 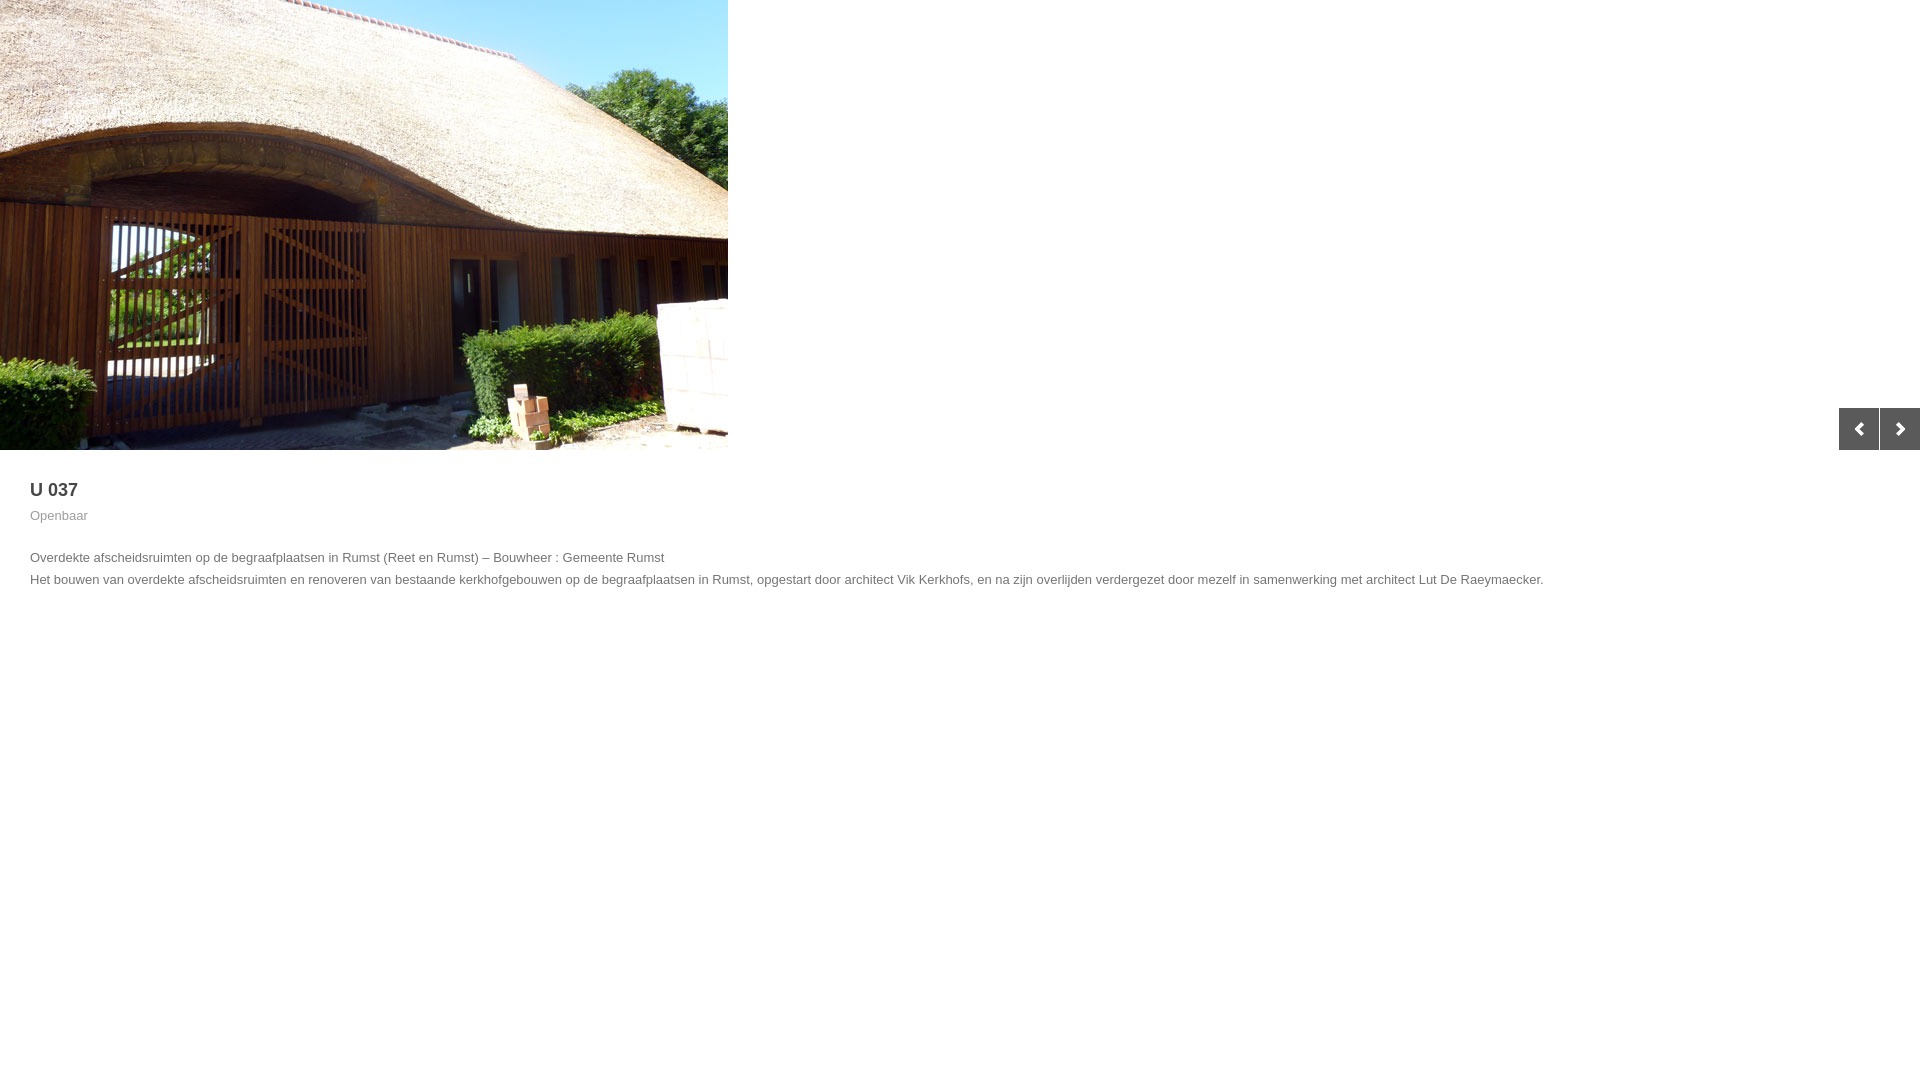 I want to click on Openbaar, so click(x=59, y=516).